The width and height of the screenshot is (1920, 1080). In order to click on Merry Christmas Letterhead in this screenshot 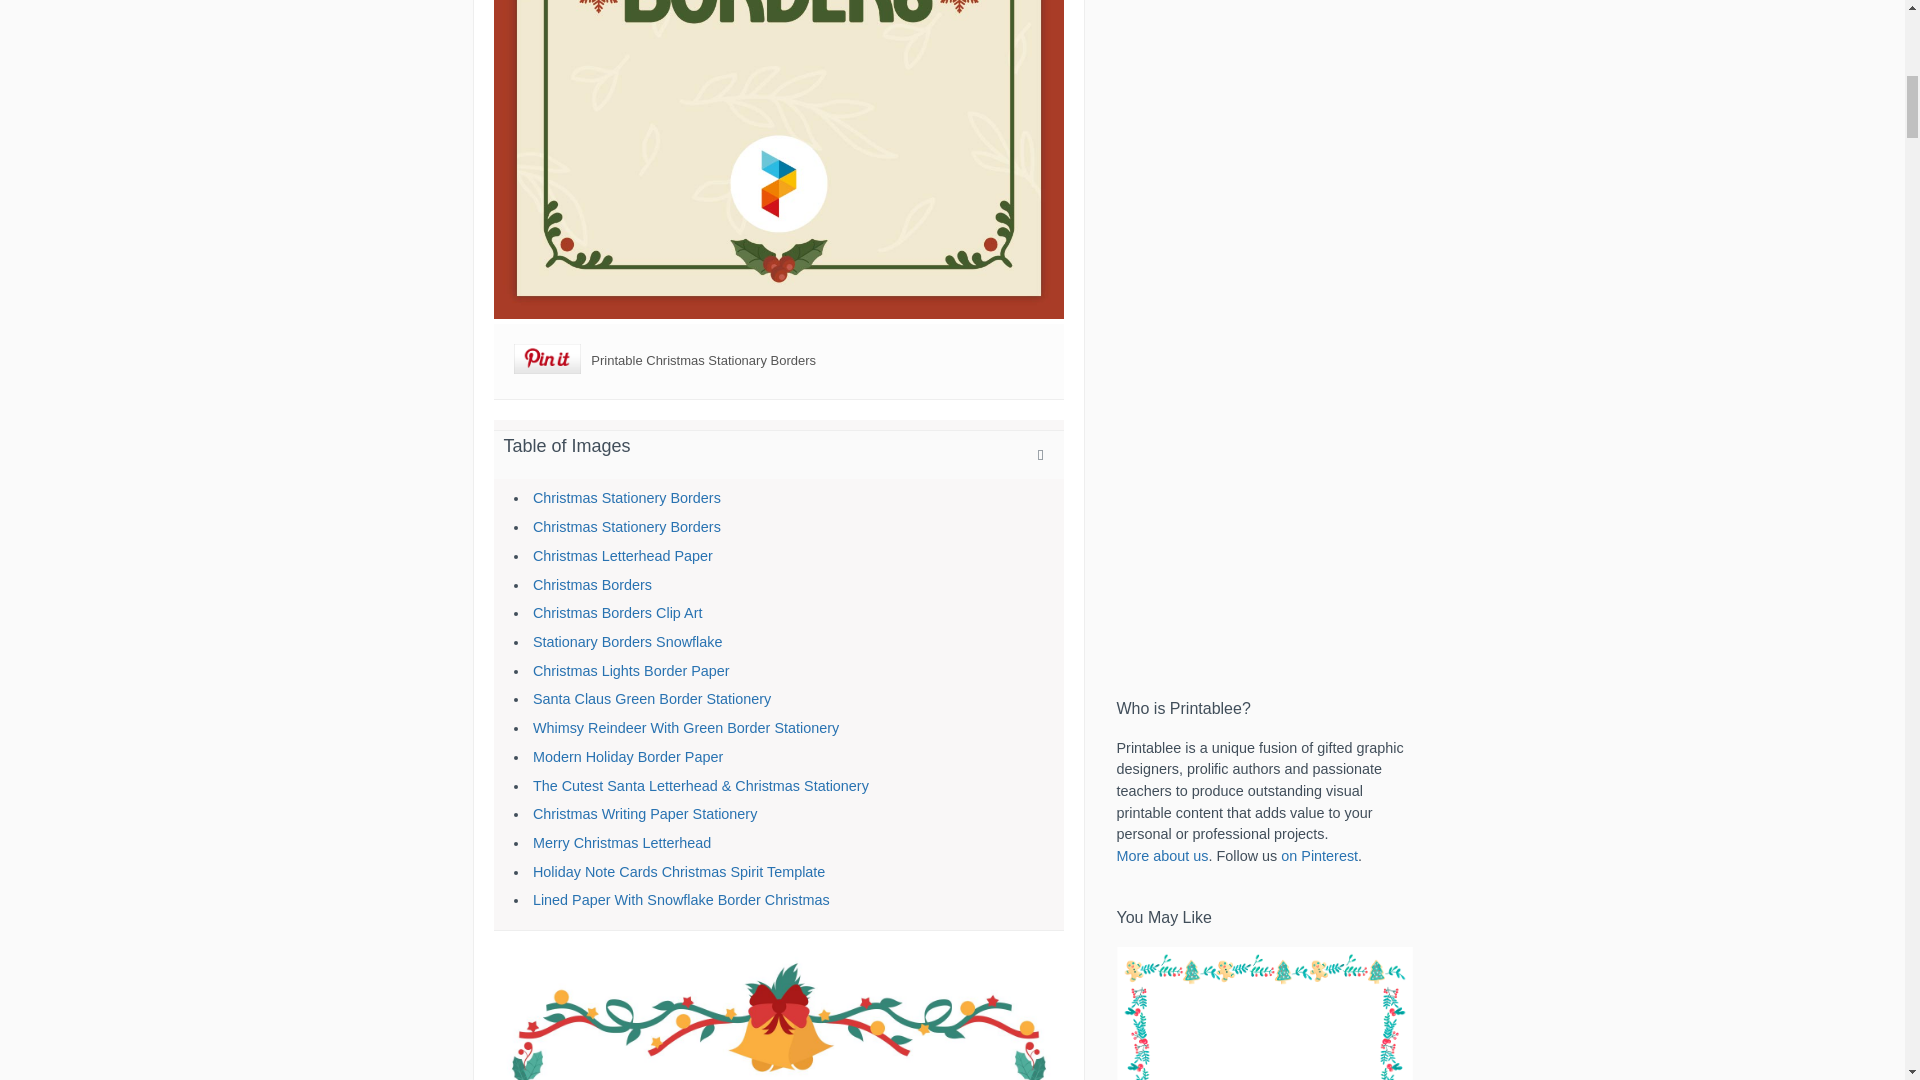, I will do `click(622, 842)`.